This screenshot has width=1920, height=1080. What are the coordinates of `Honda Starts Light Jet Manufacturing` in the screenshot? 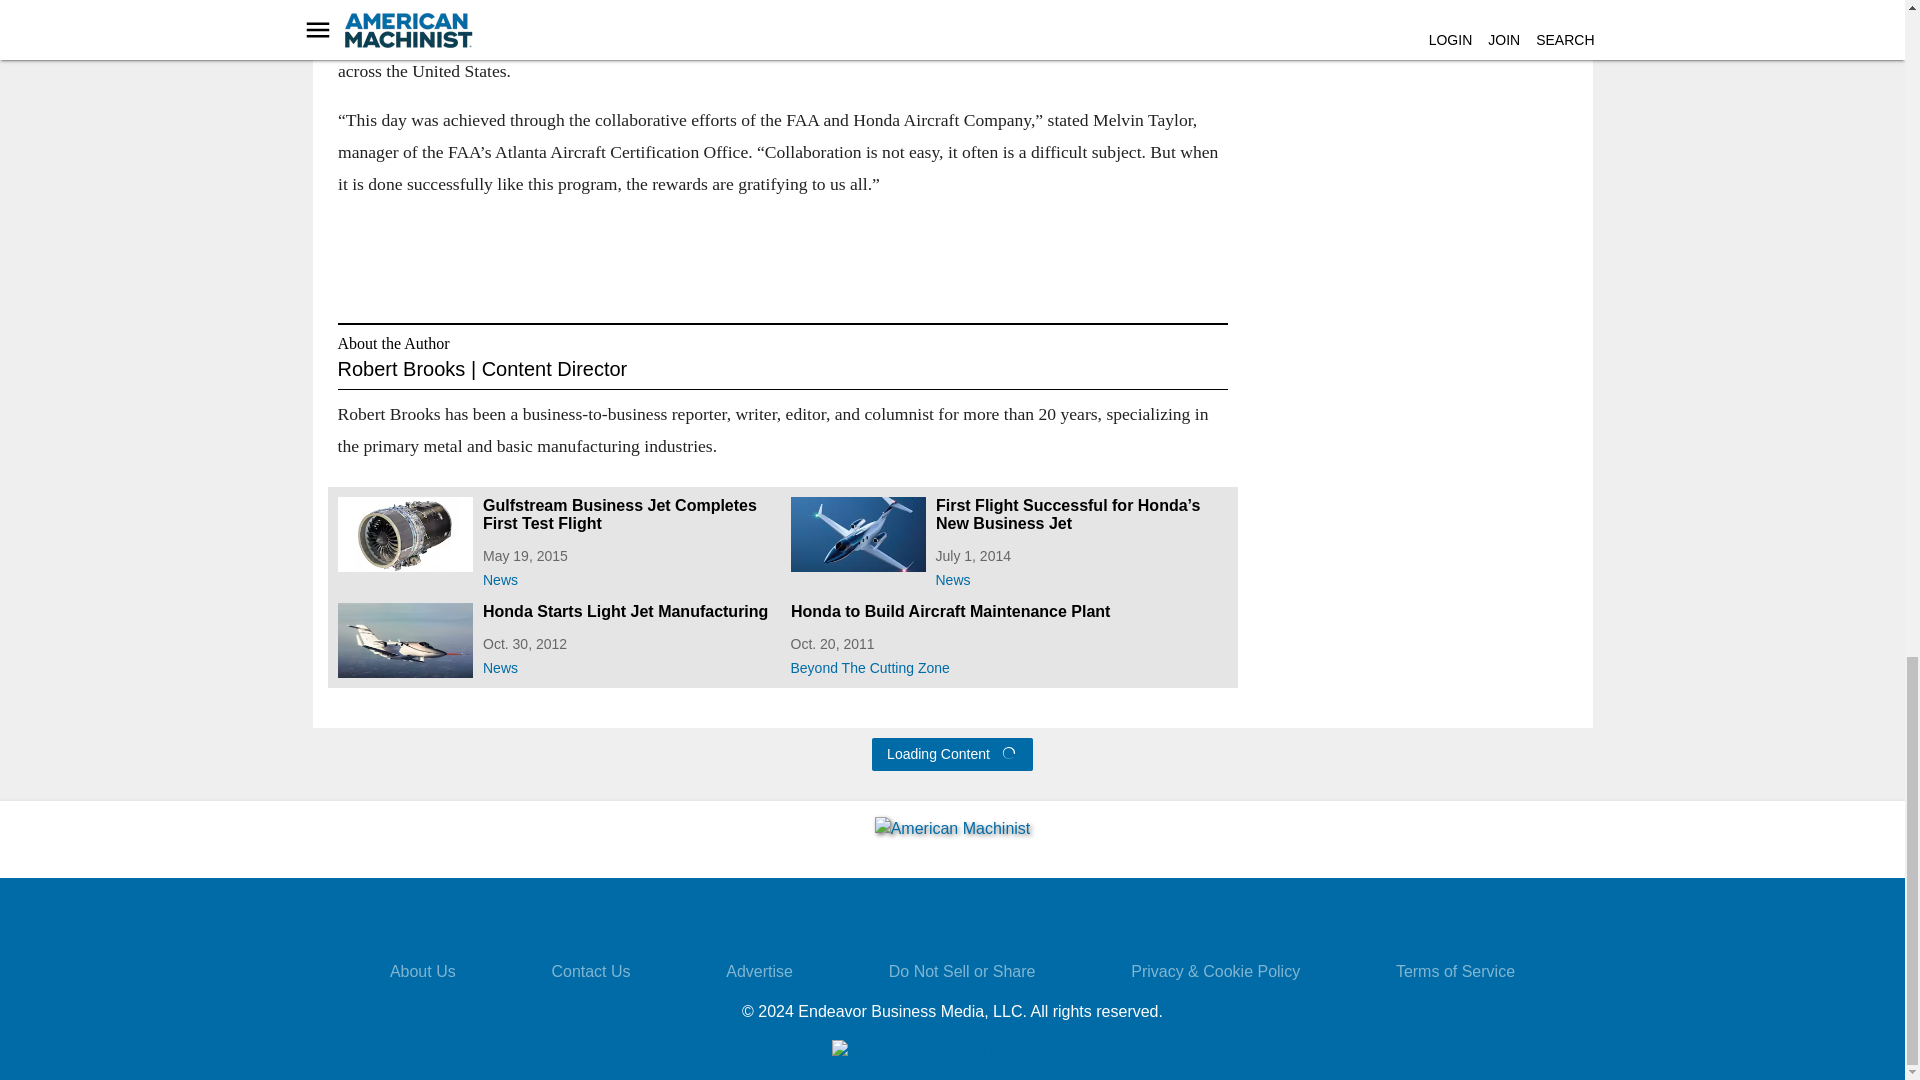 It's located at (628, 612).